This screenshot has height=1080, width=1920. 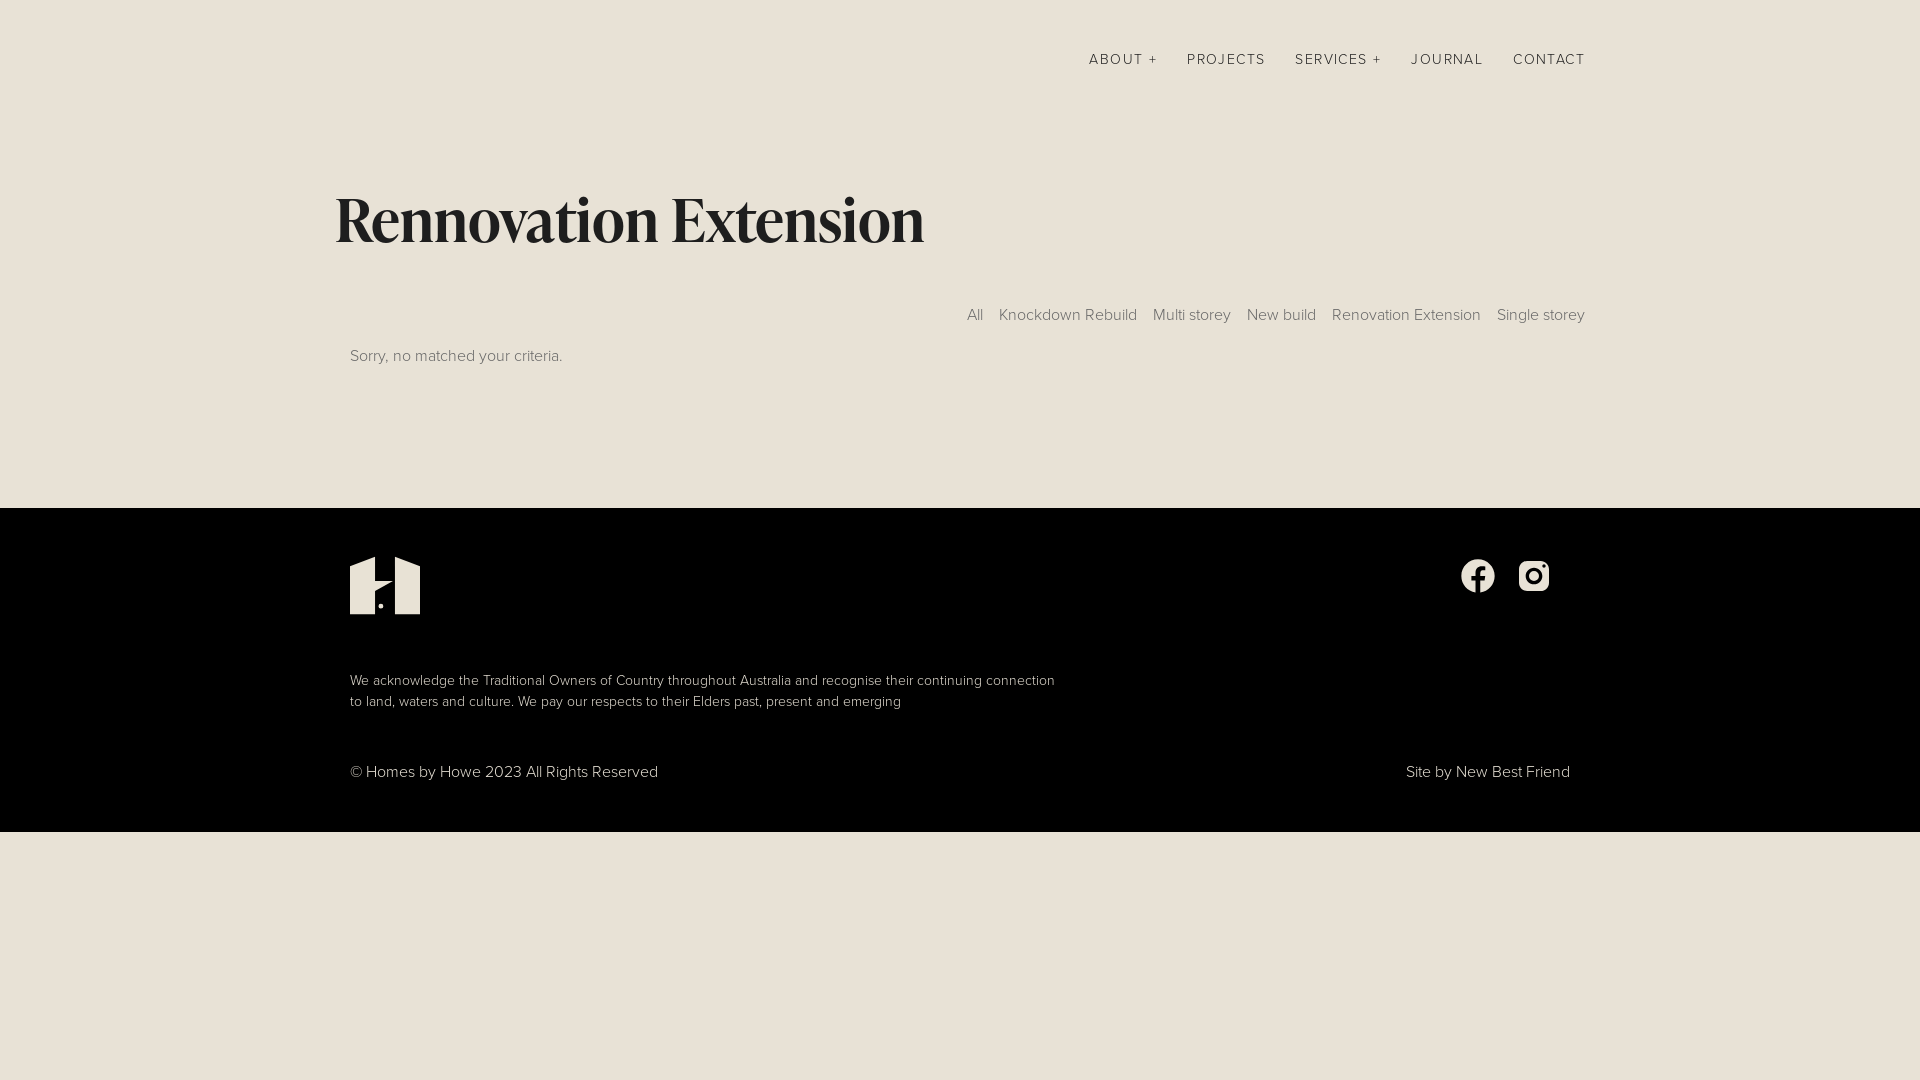 What do you see at coordinates (1447, 60) in the screenshot?
I see `JOURNAL` at bounding box center [1447, 60].